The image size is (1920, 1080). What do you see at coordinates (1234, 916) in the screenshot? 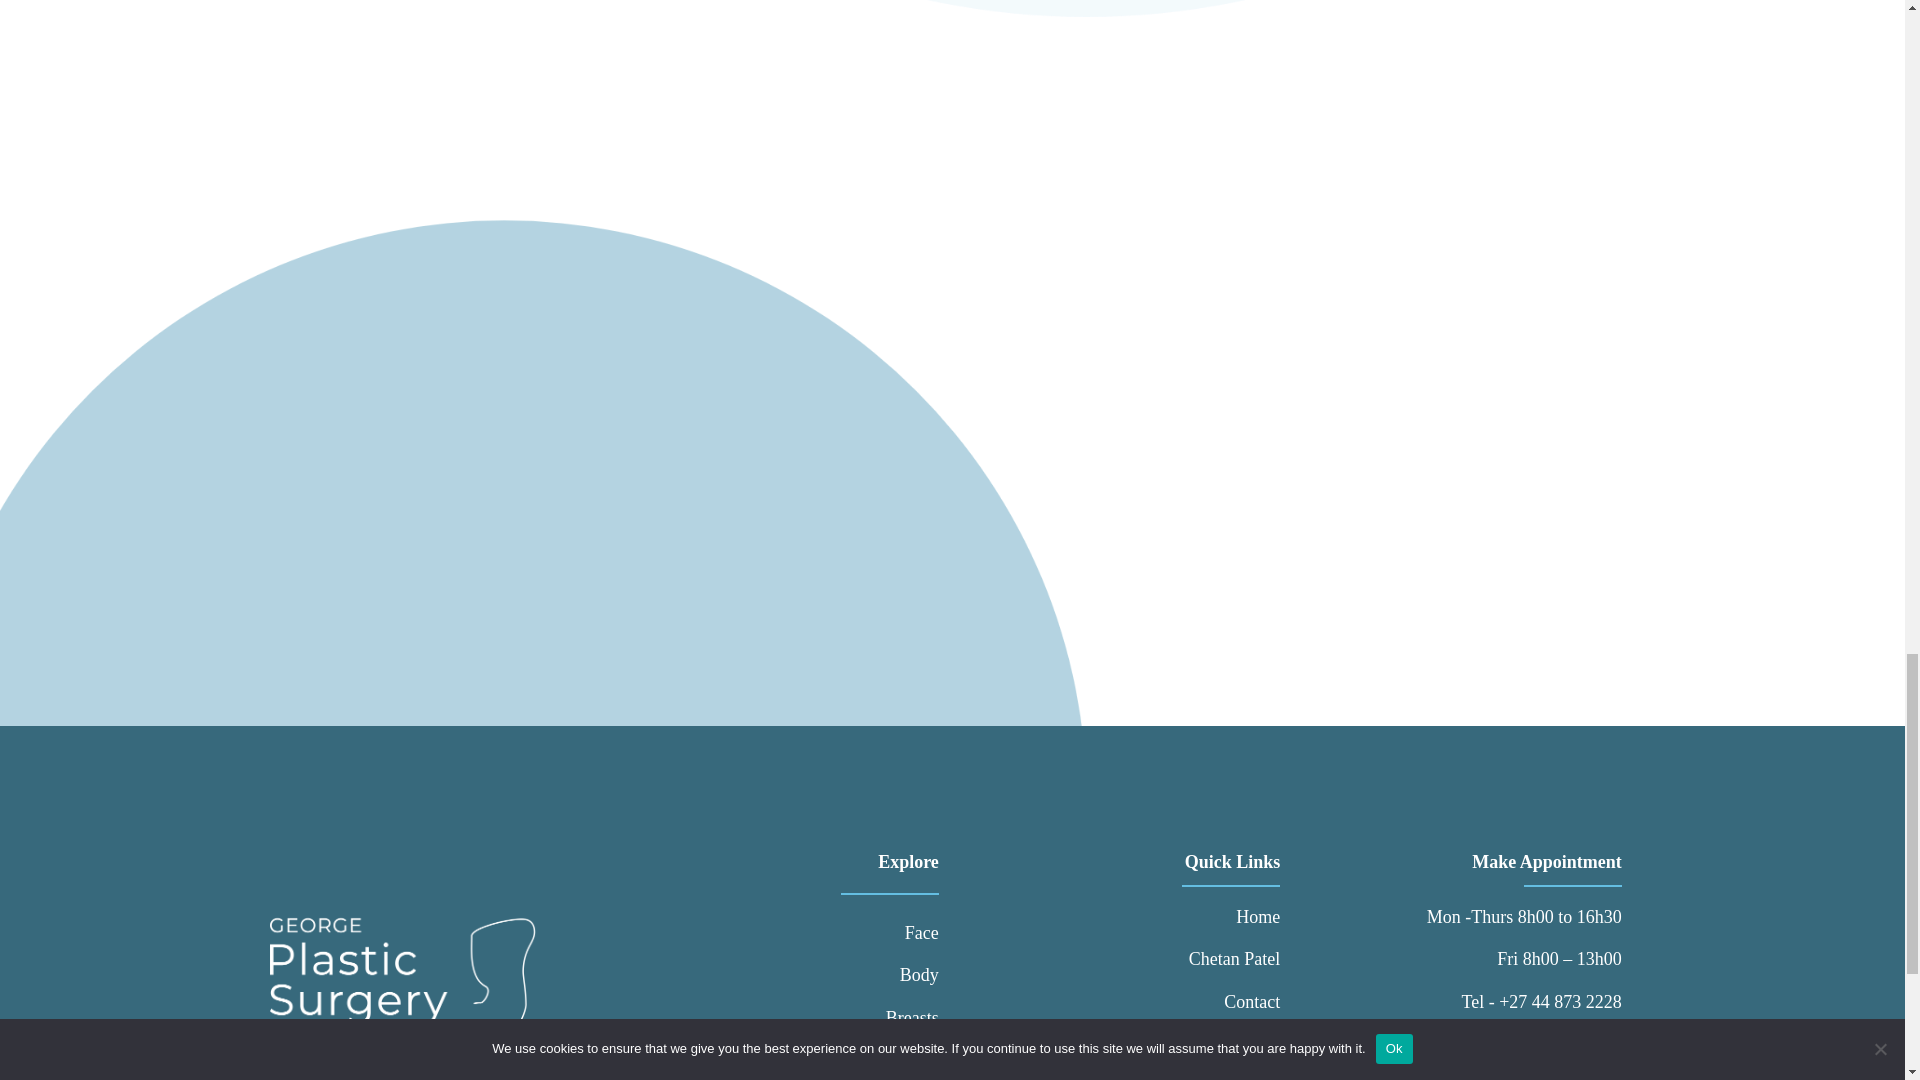
I see `Home` at bounding box center [1234, 916].